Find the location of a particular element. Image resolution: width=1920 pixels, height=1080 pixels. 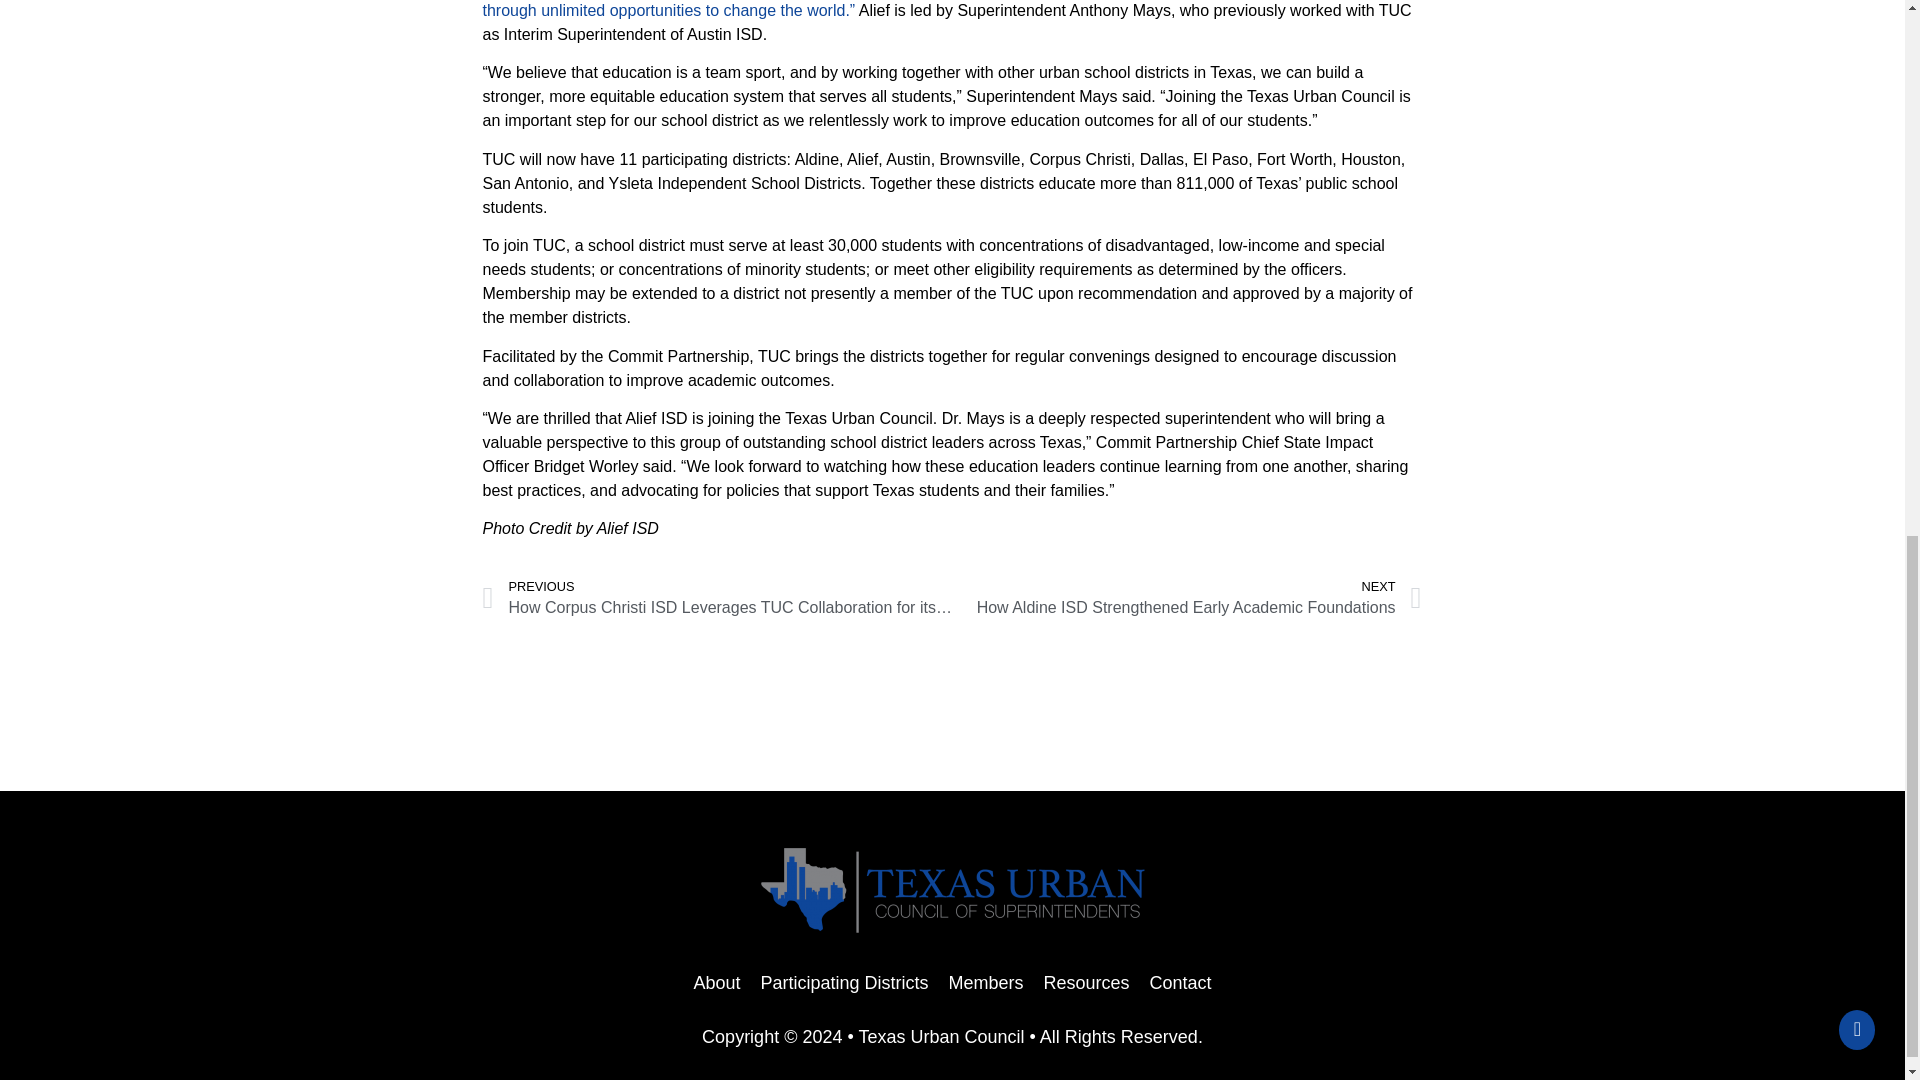

Members is located at coordinates (985, 982).